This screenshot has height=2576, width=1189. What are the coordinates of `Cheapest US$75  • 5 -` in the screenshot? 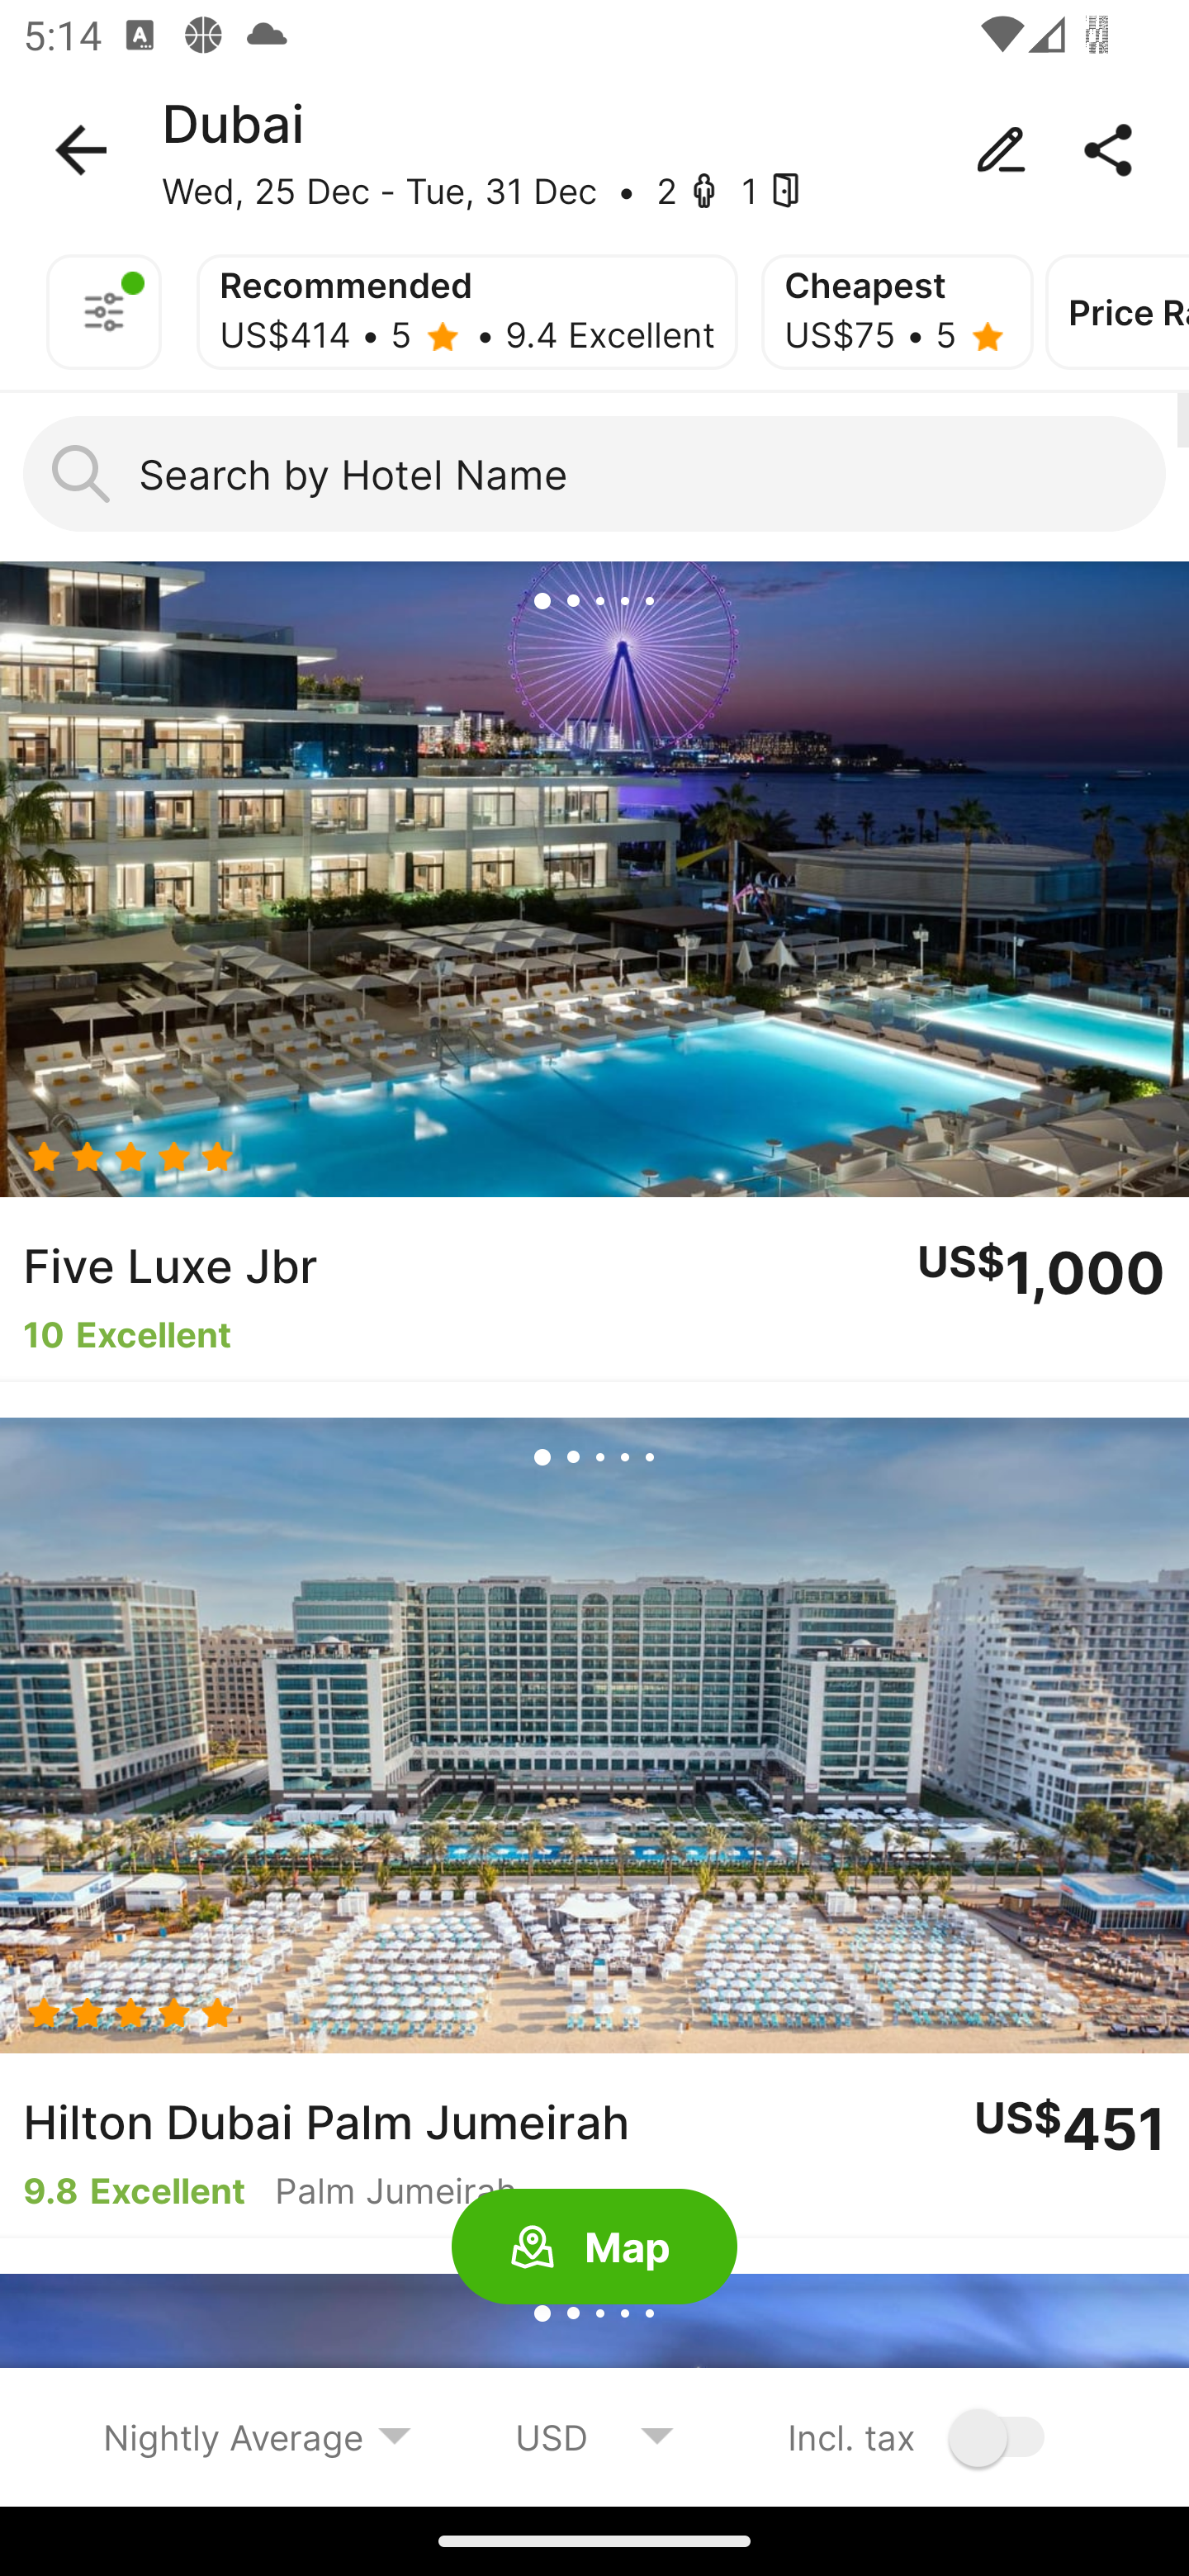 It's located at (897, 312).